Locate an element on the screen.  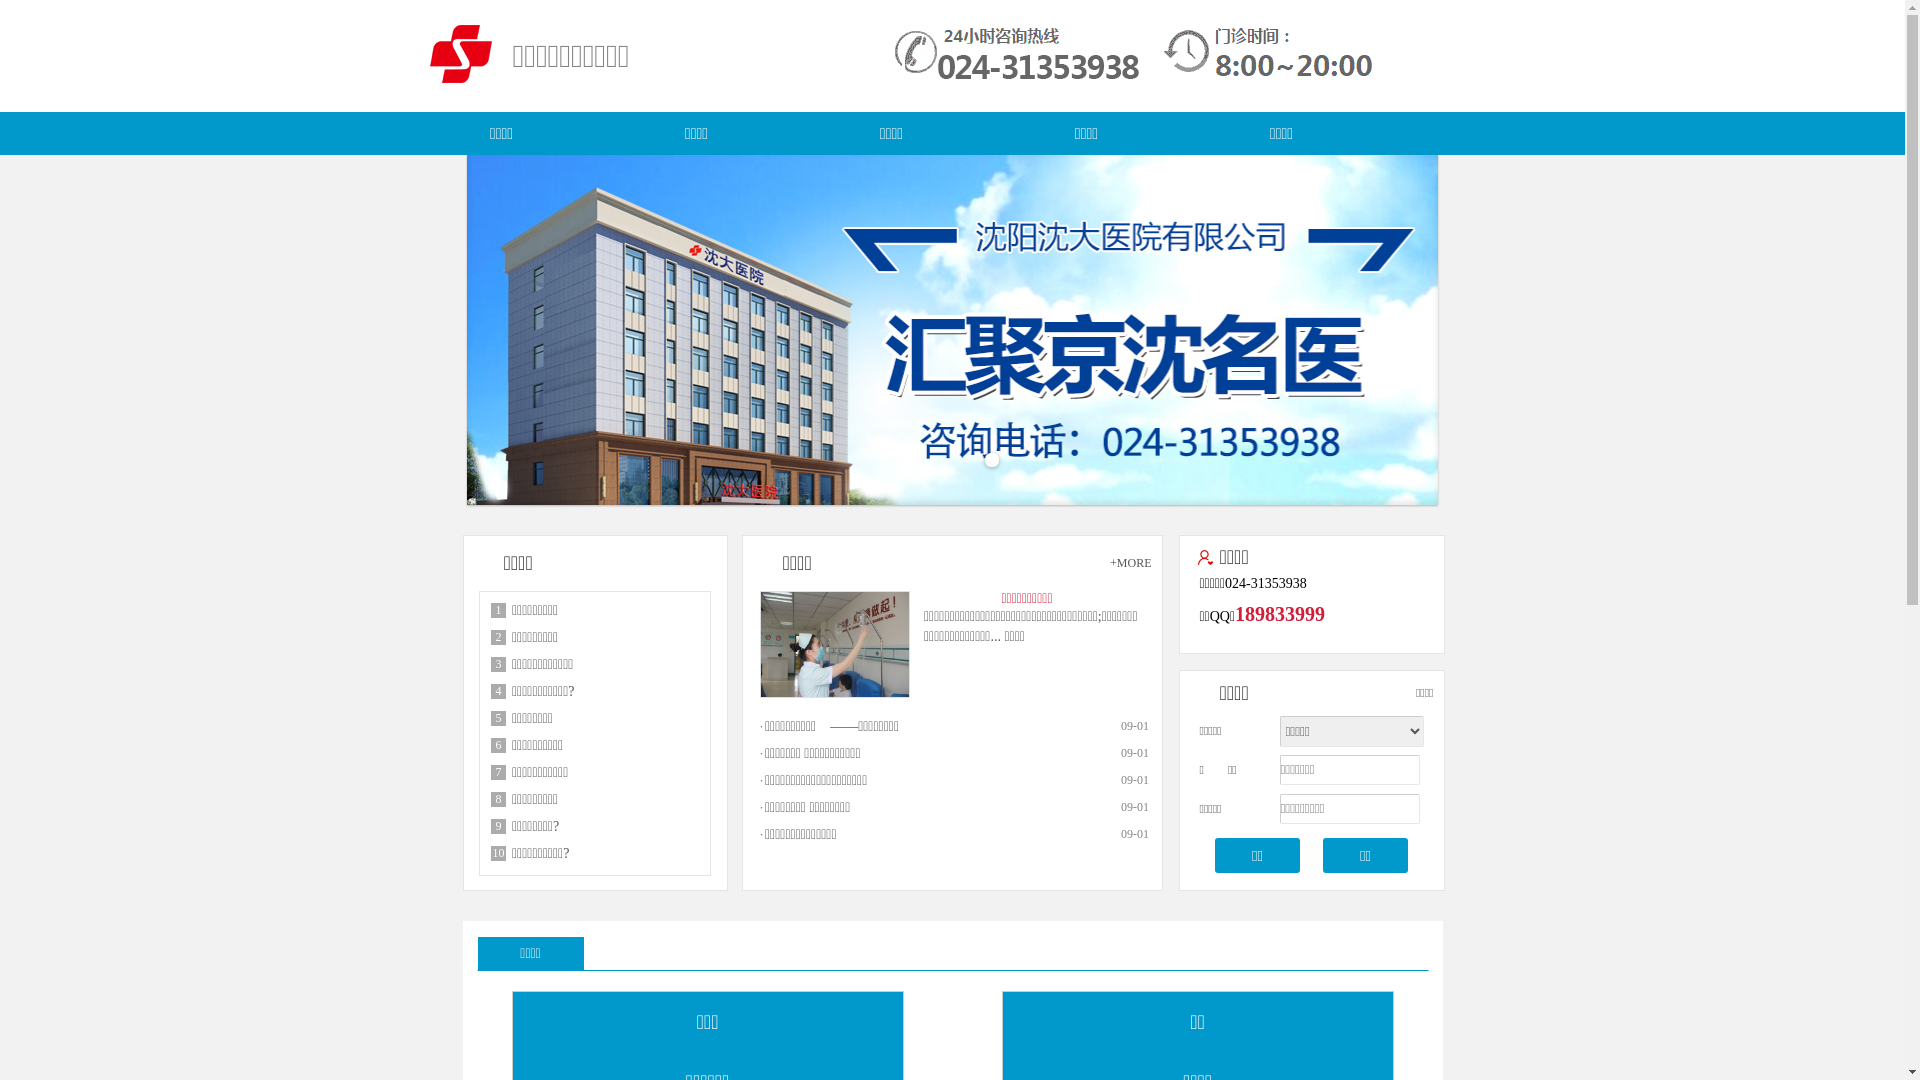
+MORE is located at coordinates (1130, 563).